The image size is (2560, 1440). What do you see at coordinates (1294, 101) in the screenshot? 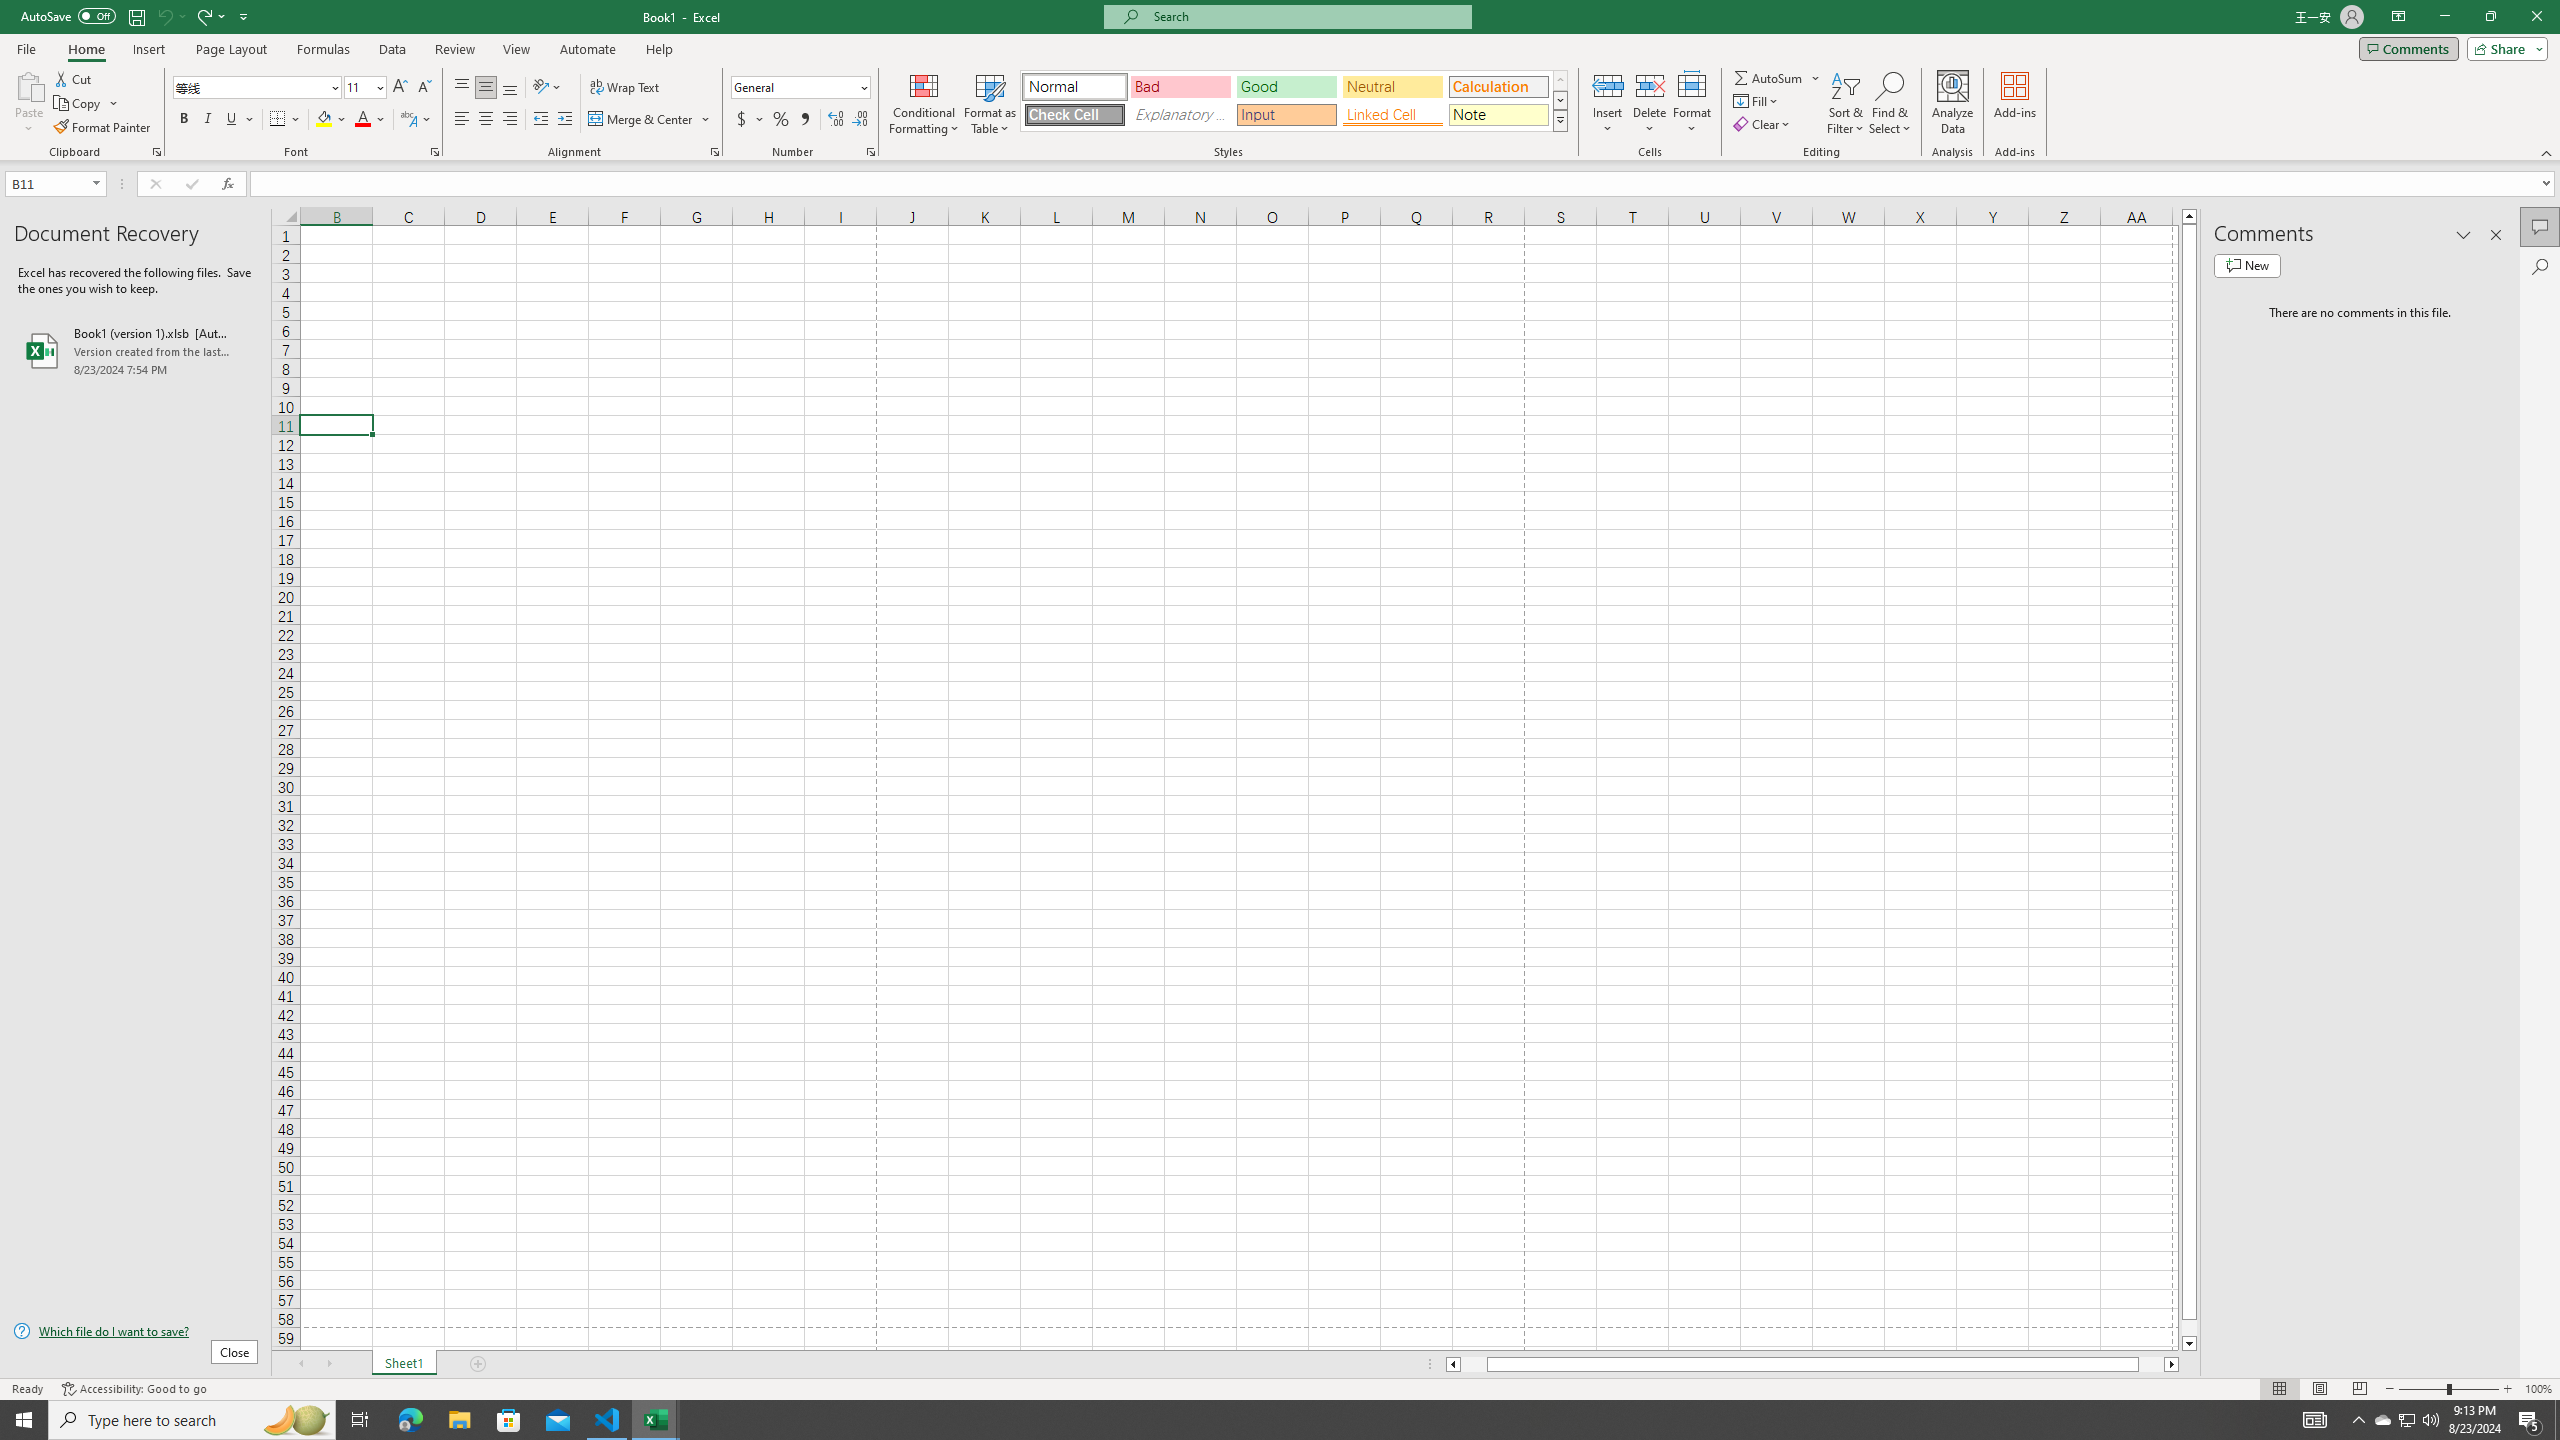
I see `AutomationID: CellStylesGallery` at bounding box center [1294, 101].